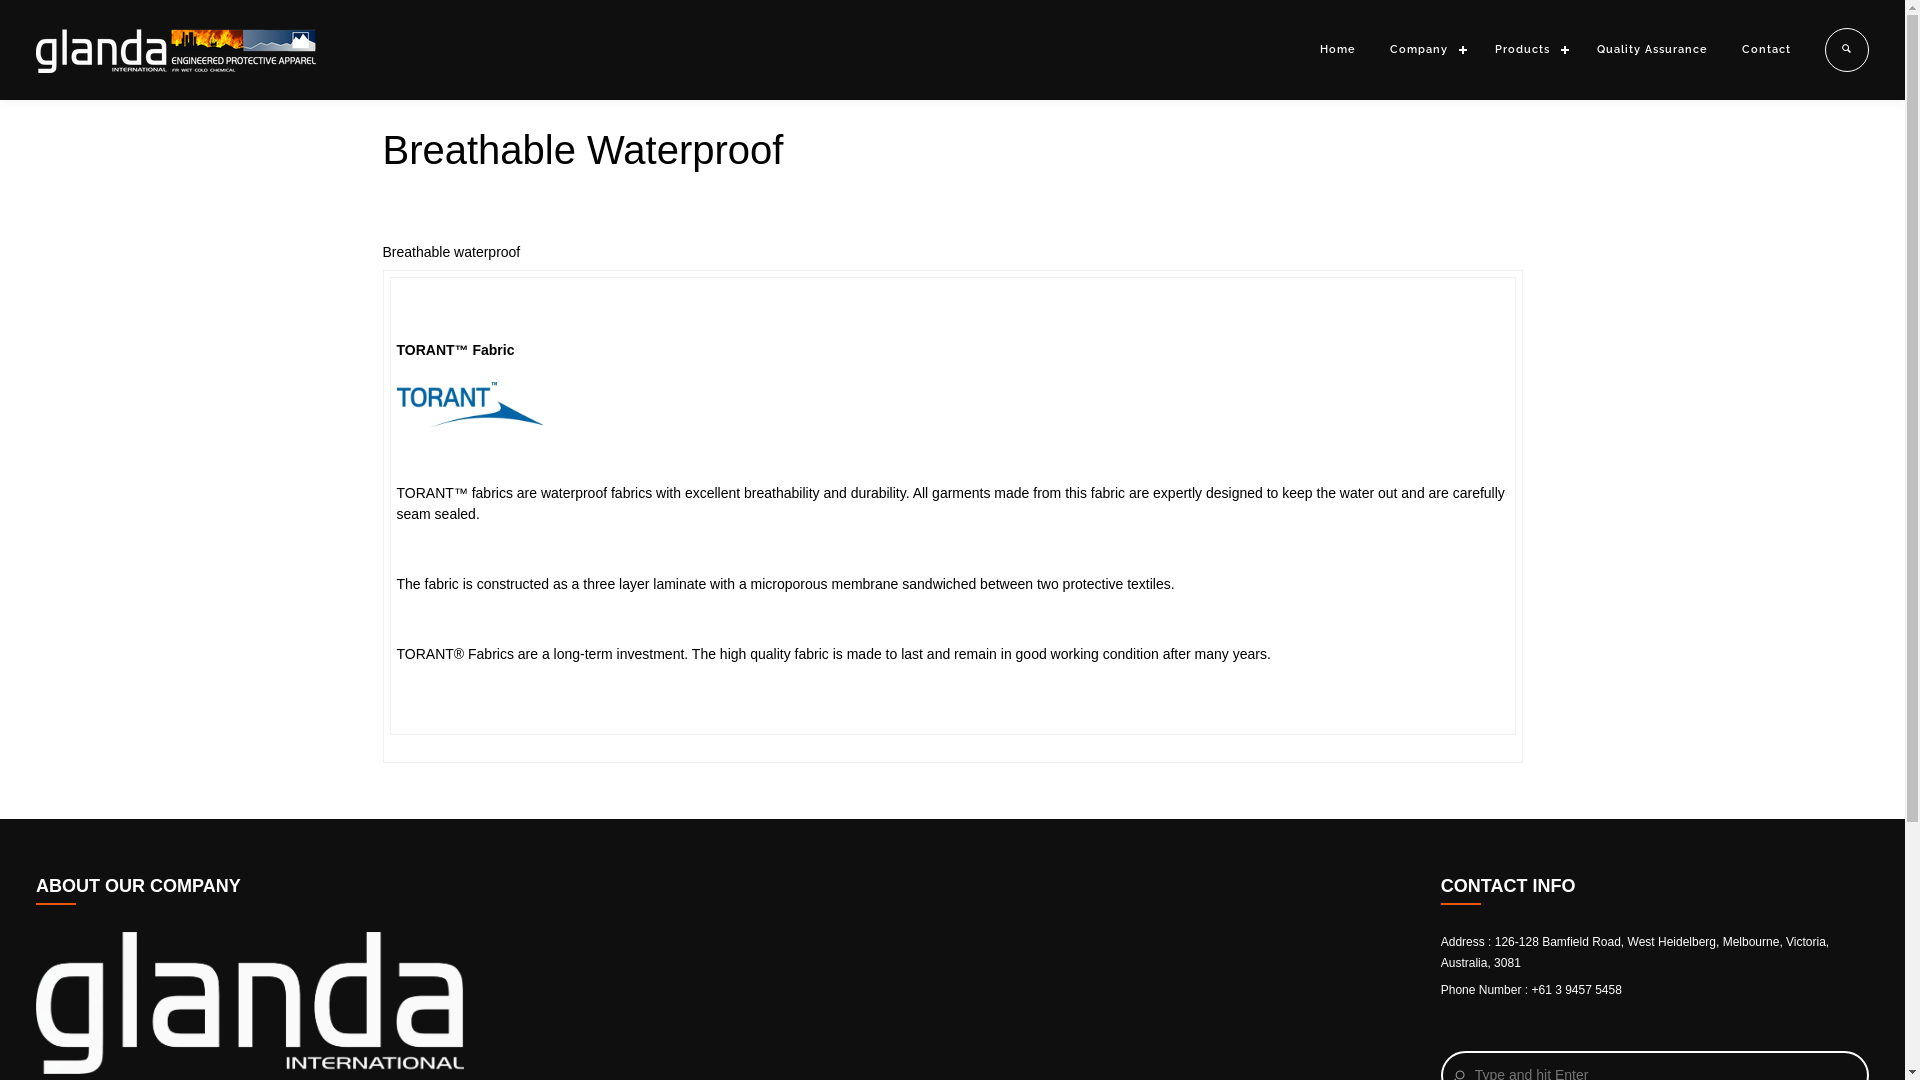  What do you see at coordinates (1338, 50) in the screenshot?
I see `Home` at bounding box center [1338, 50].